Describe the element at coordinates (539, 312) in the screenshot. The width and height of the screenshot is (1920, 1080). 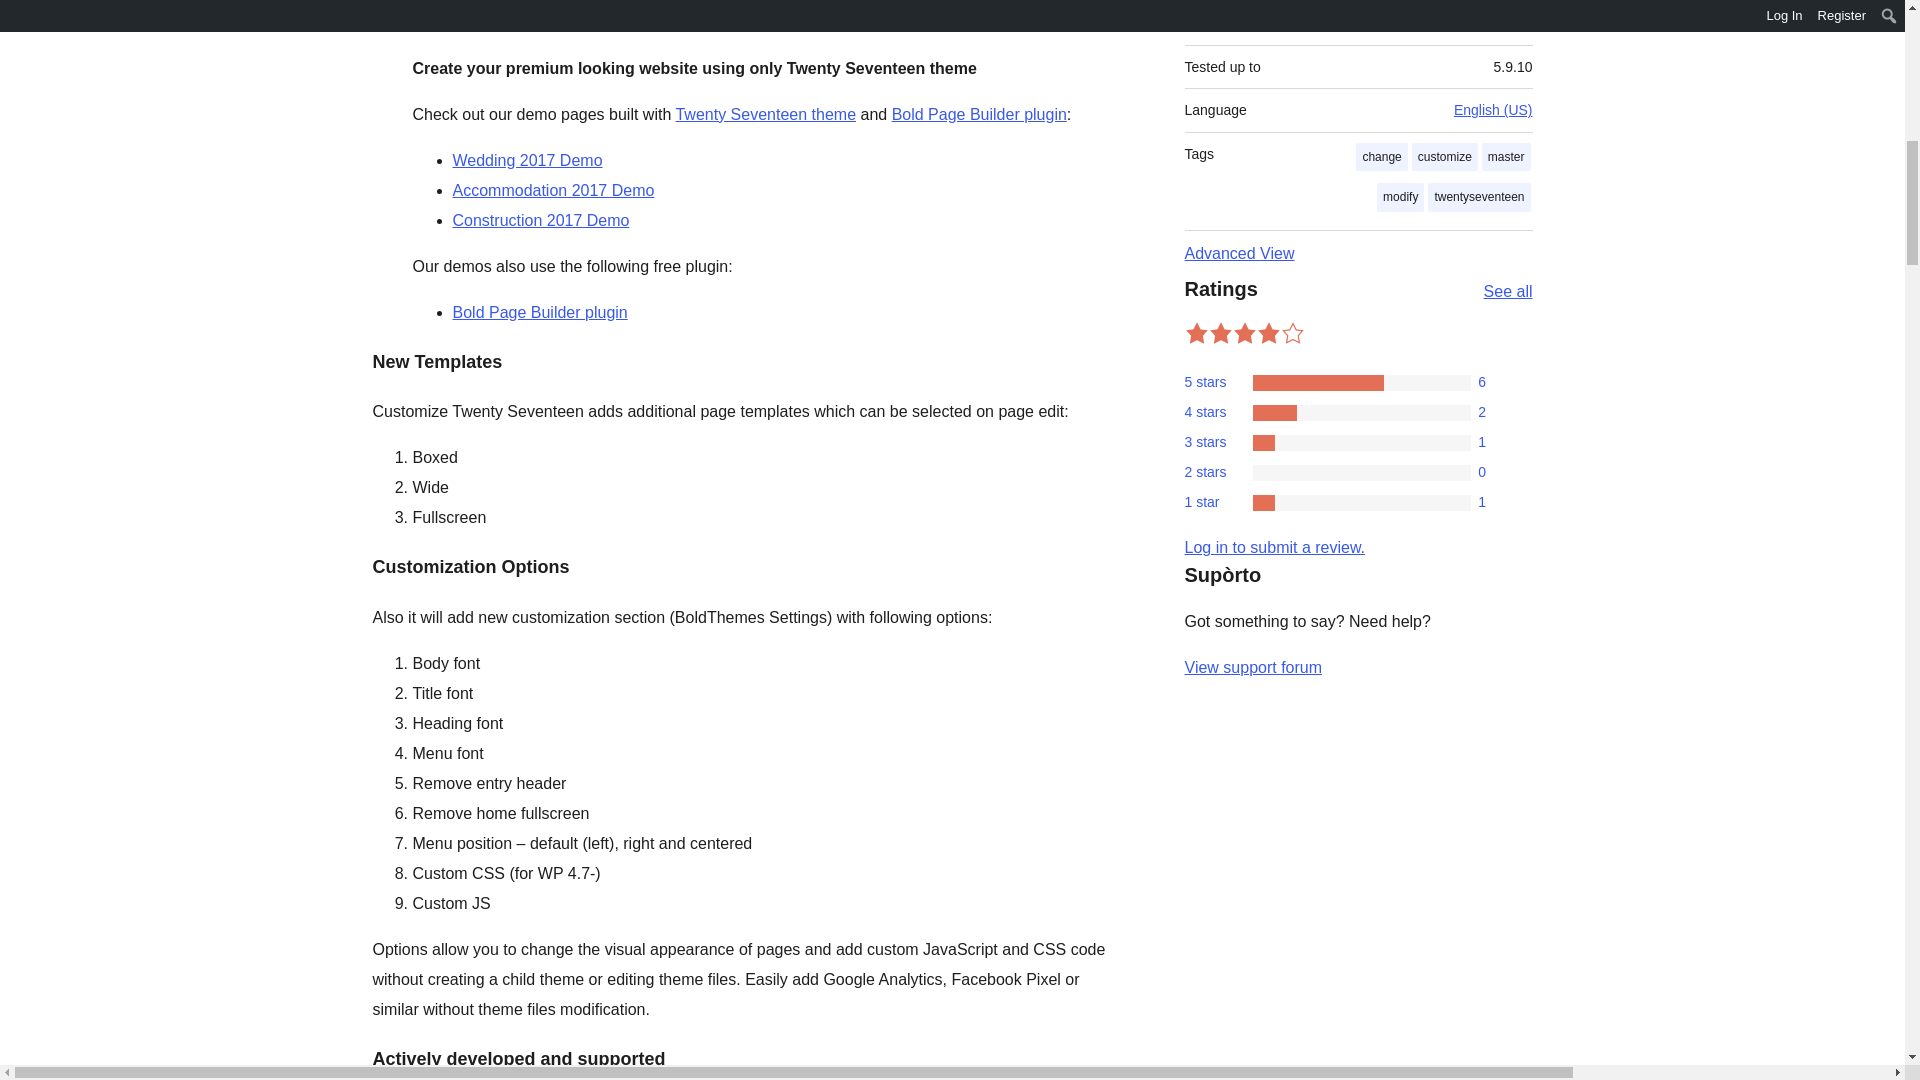
I see `Bold Page Builder plugin` at that location.